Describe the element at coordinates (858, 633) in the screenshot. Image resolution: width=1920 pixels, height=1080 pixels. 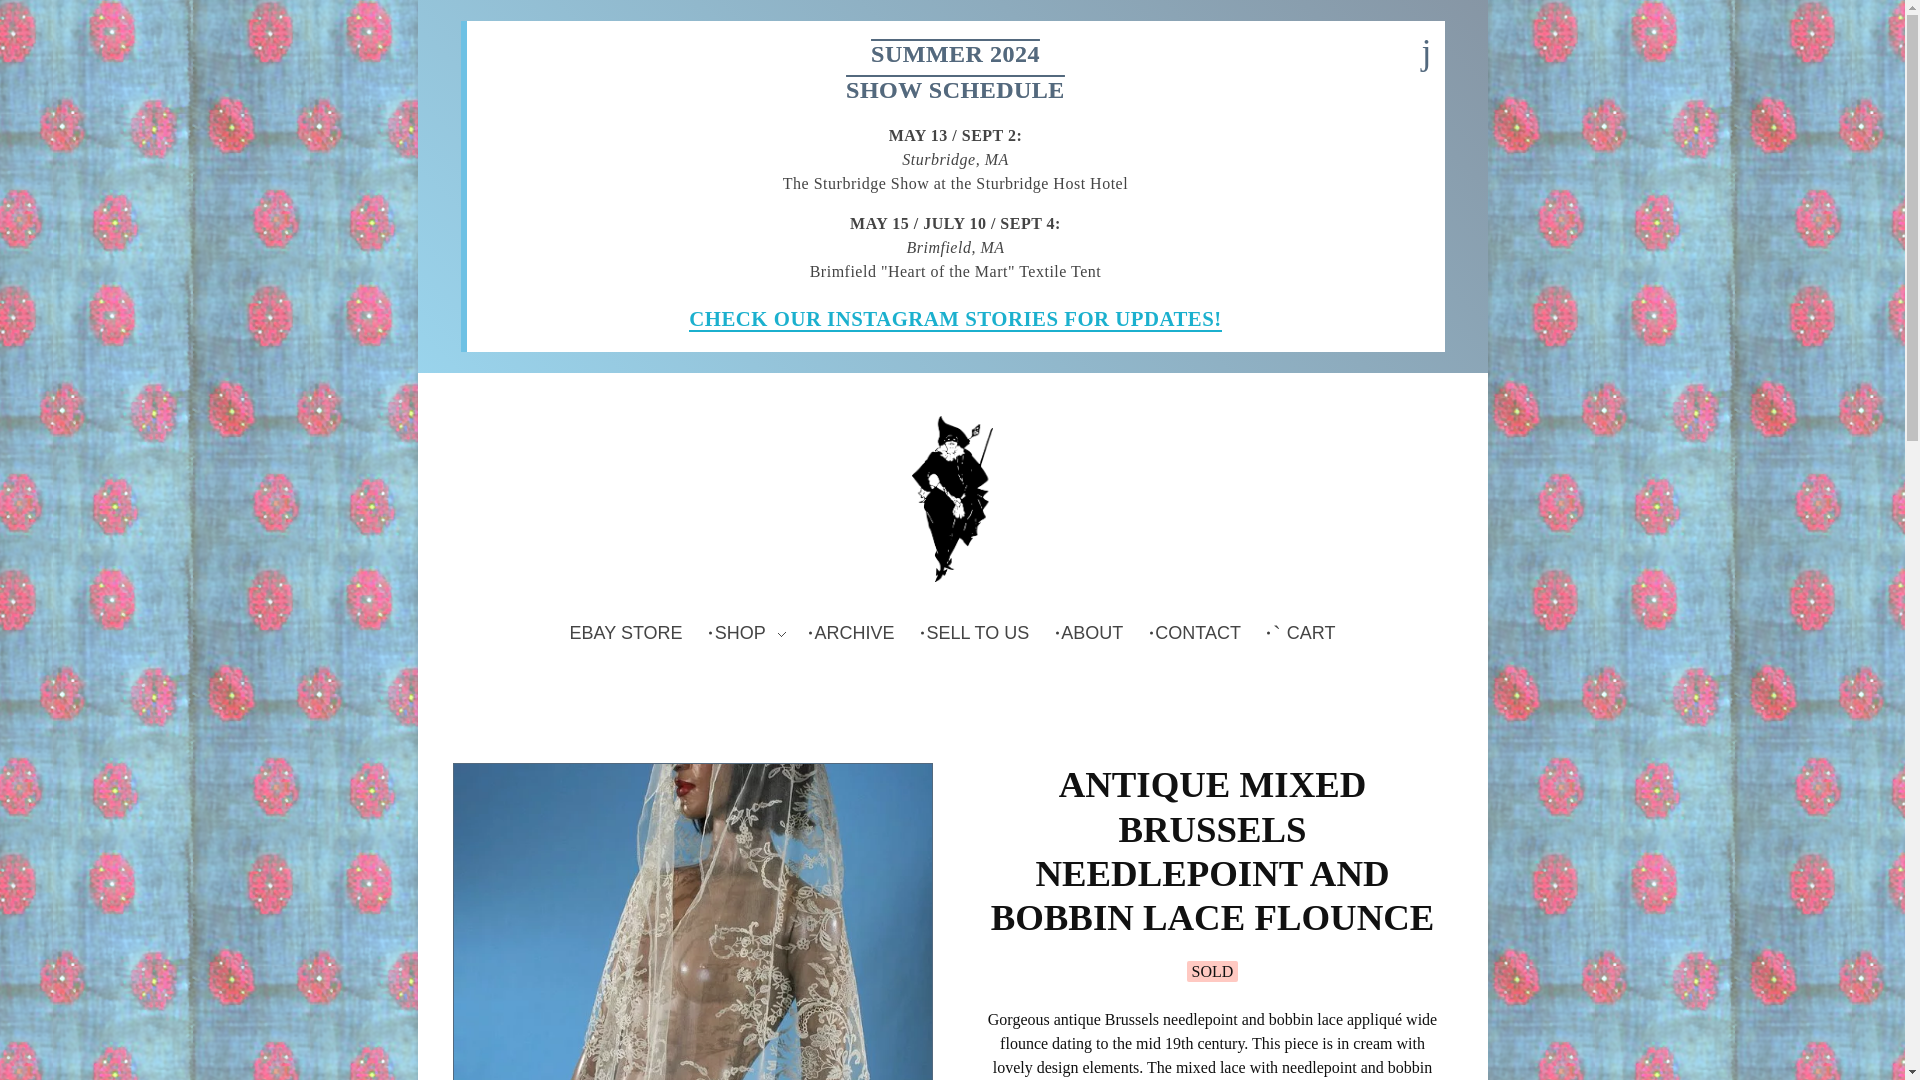
I see `ARCHIVE` at that location.